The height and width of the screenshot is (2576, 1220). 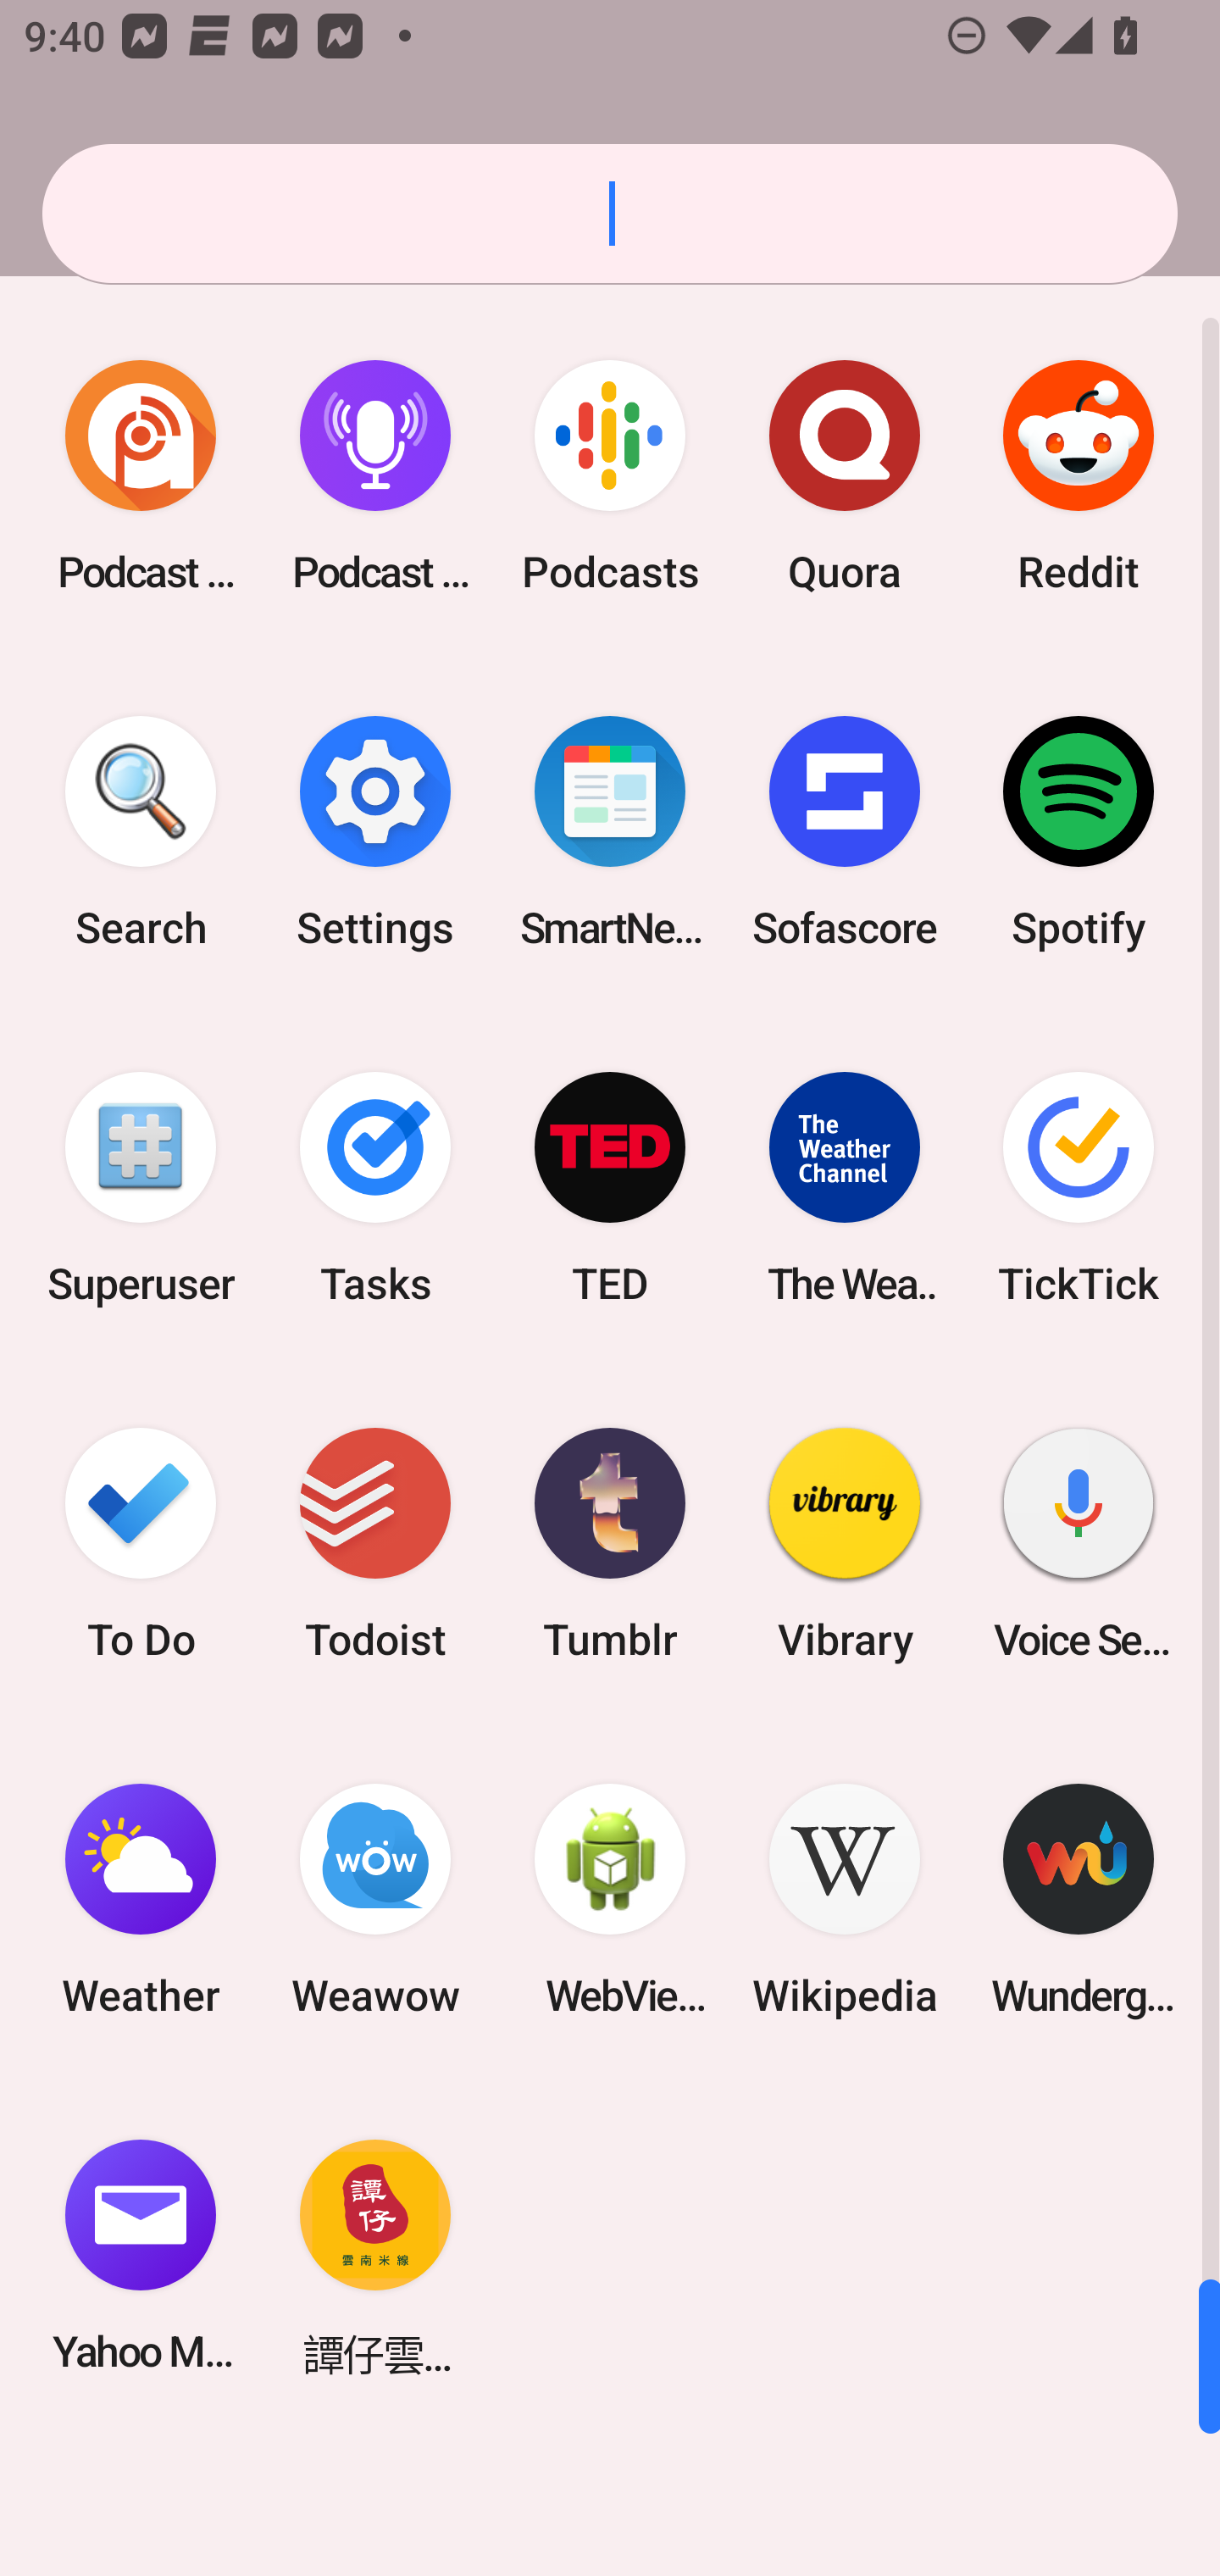 I want to click on Spotify, so click(x=1079, y=832).